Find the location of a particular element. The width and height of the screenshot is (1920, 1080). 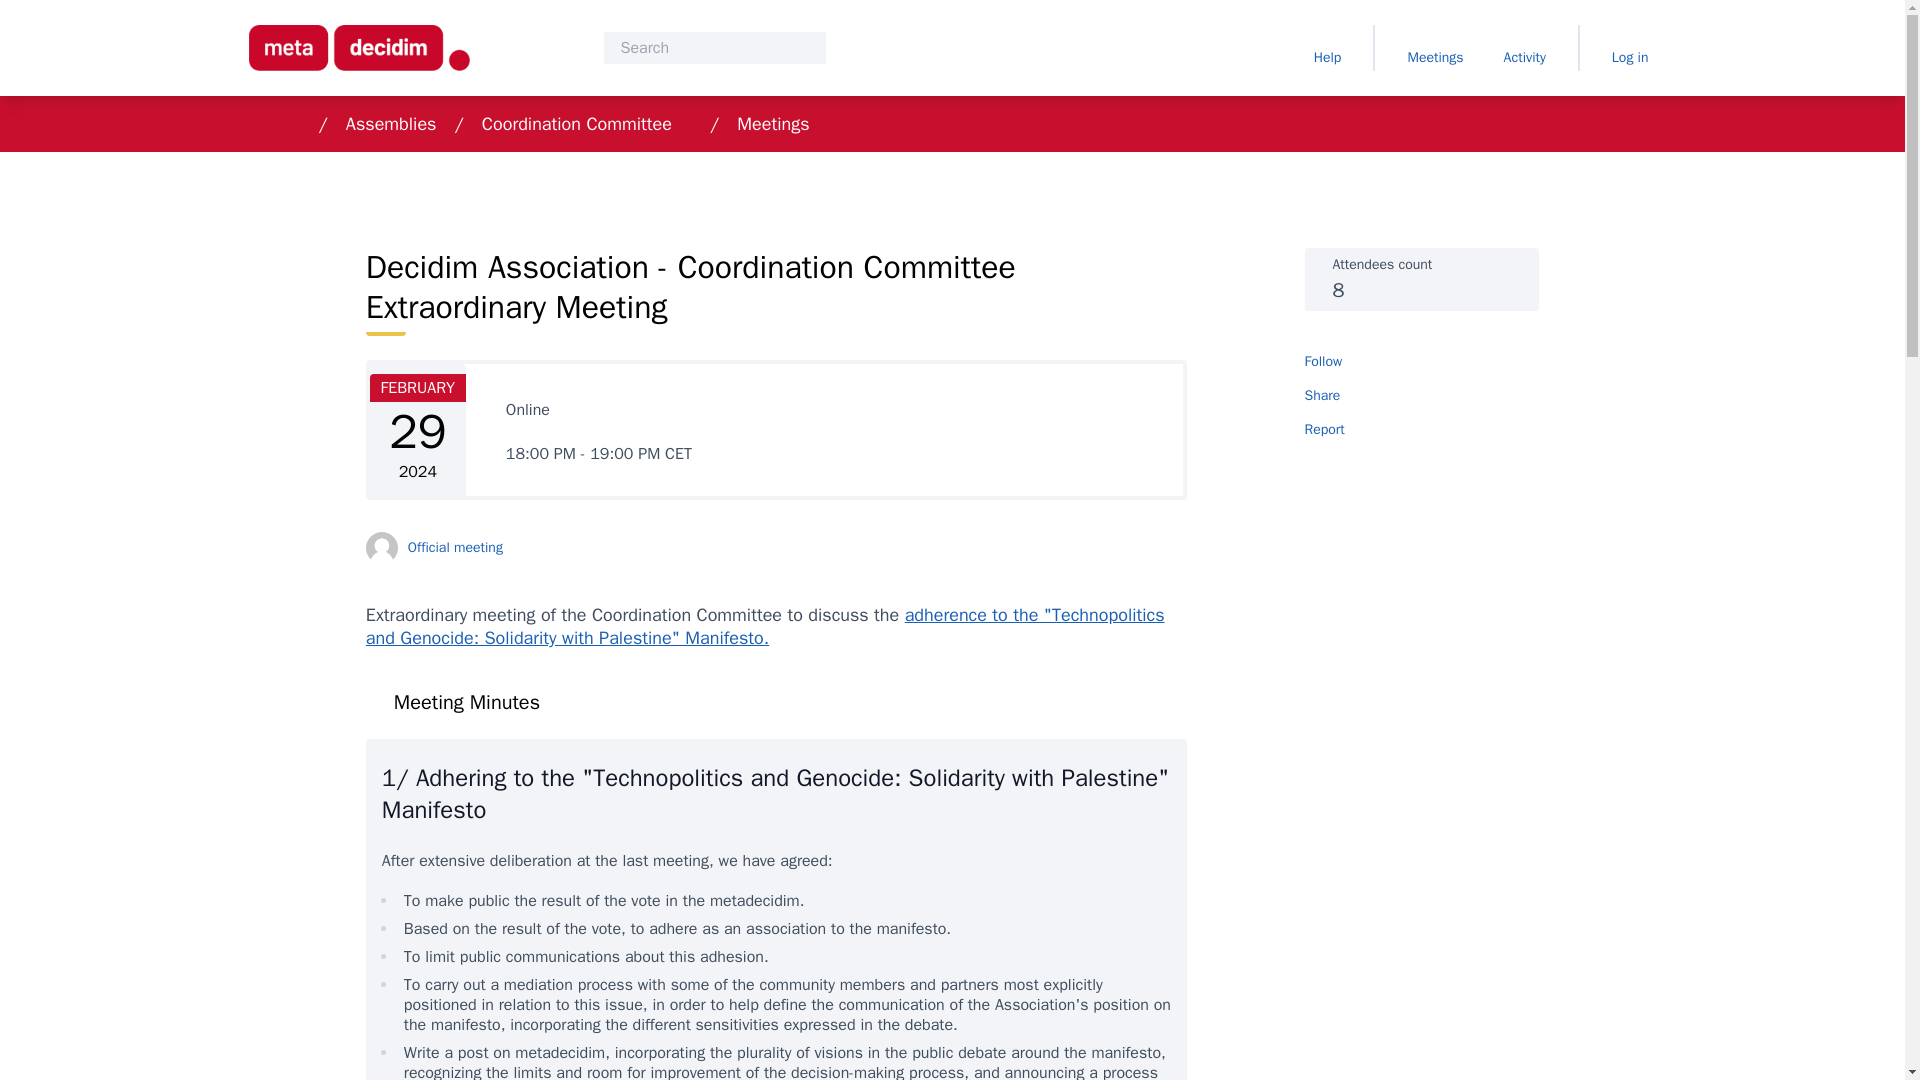

Meetings is located at coordinates (1434, 48).